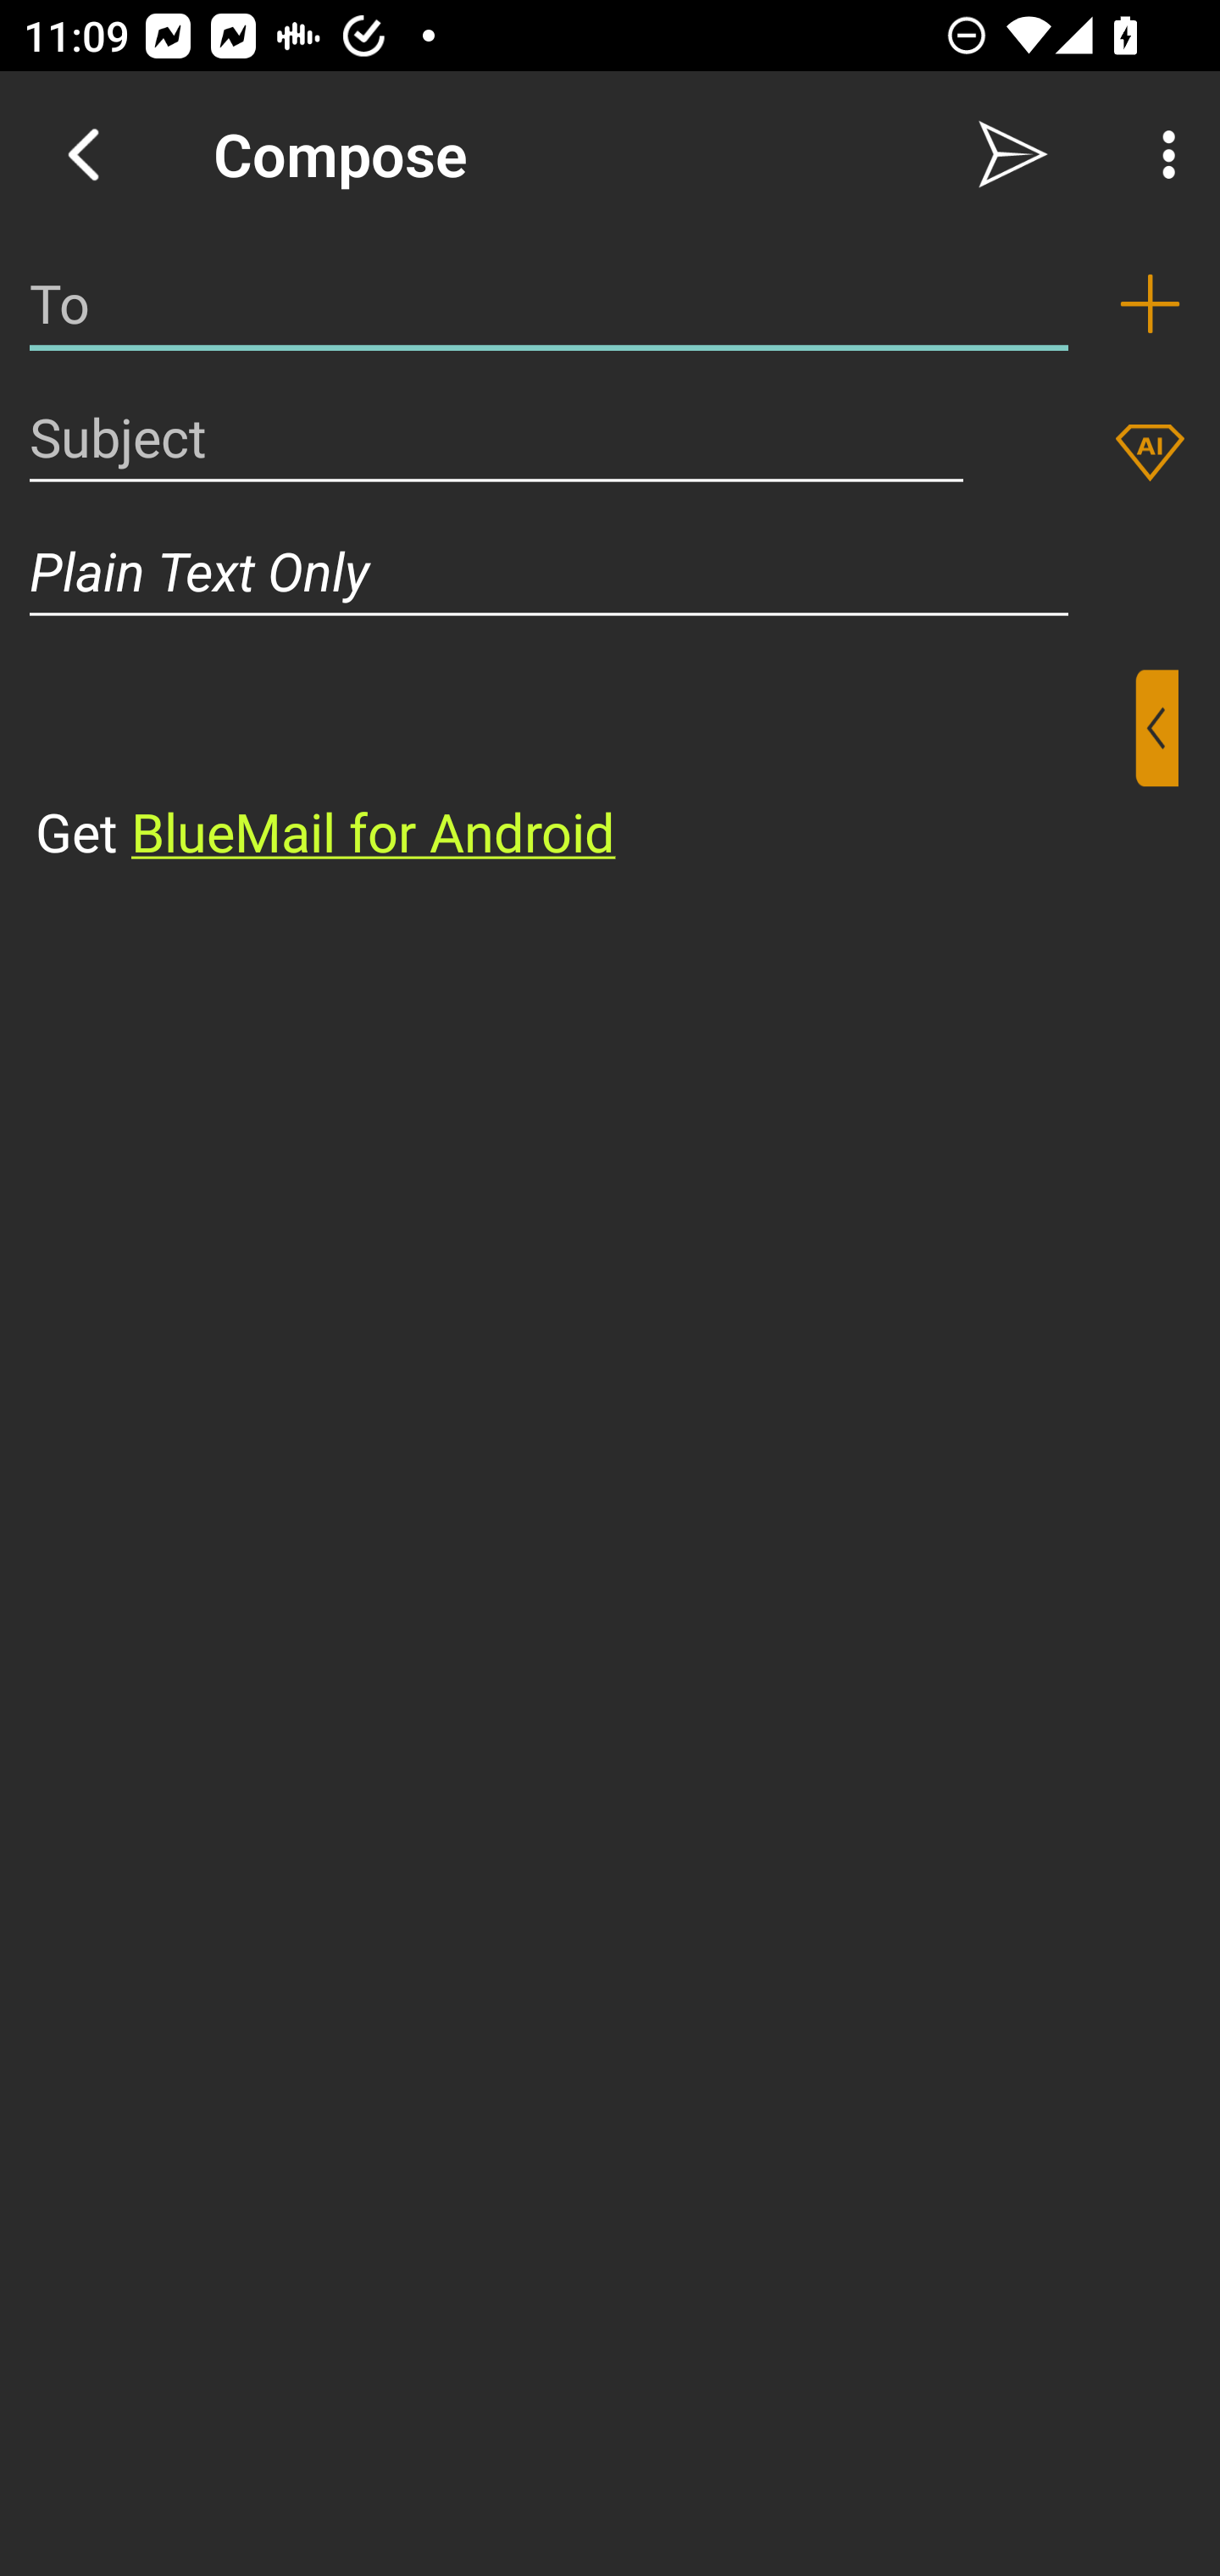 This screenshot has width=1220, height=2576. Describe the element at coordinates (610, 571) in the screenshot. I see `Plain Text Only` at that location.